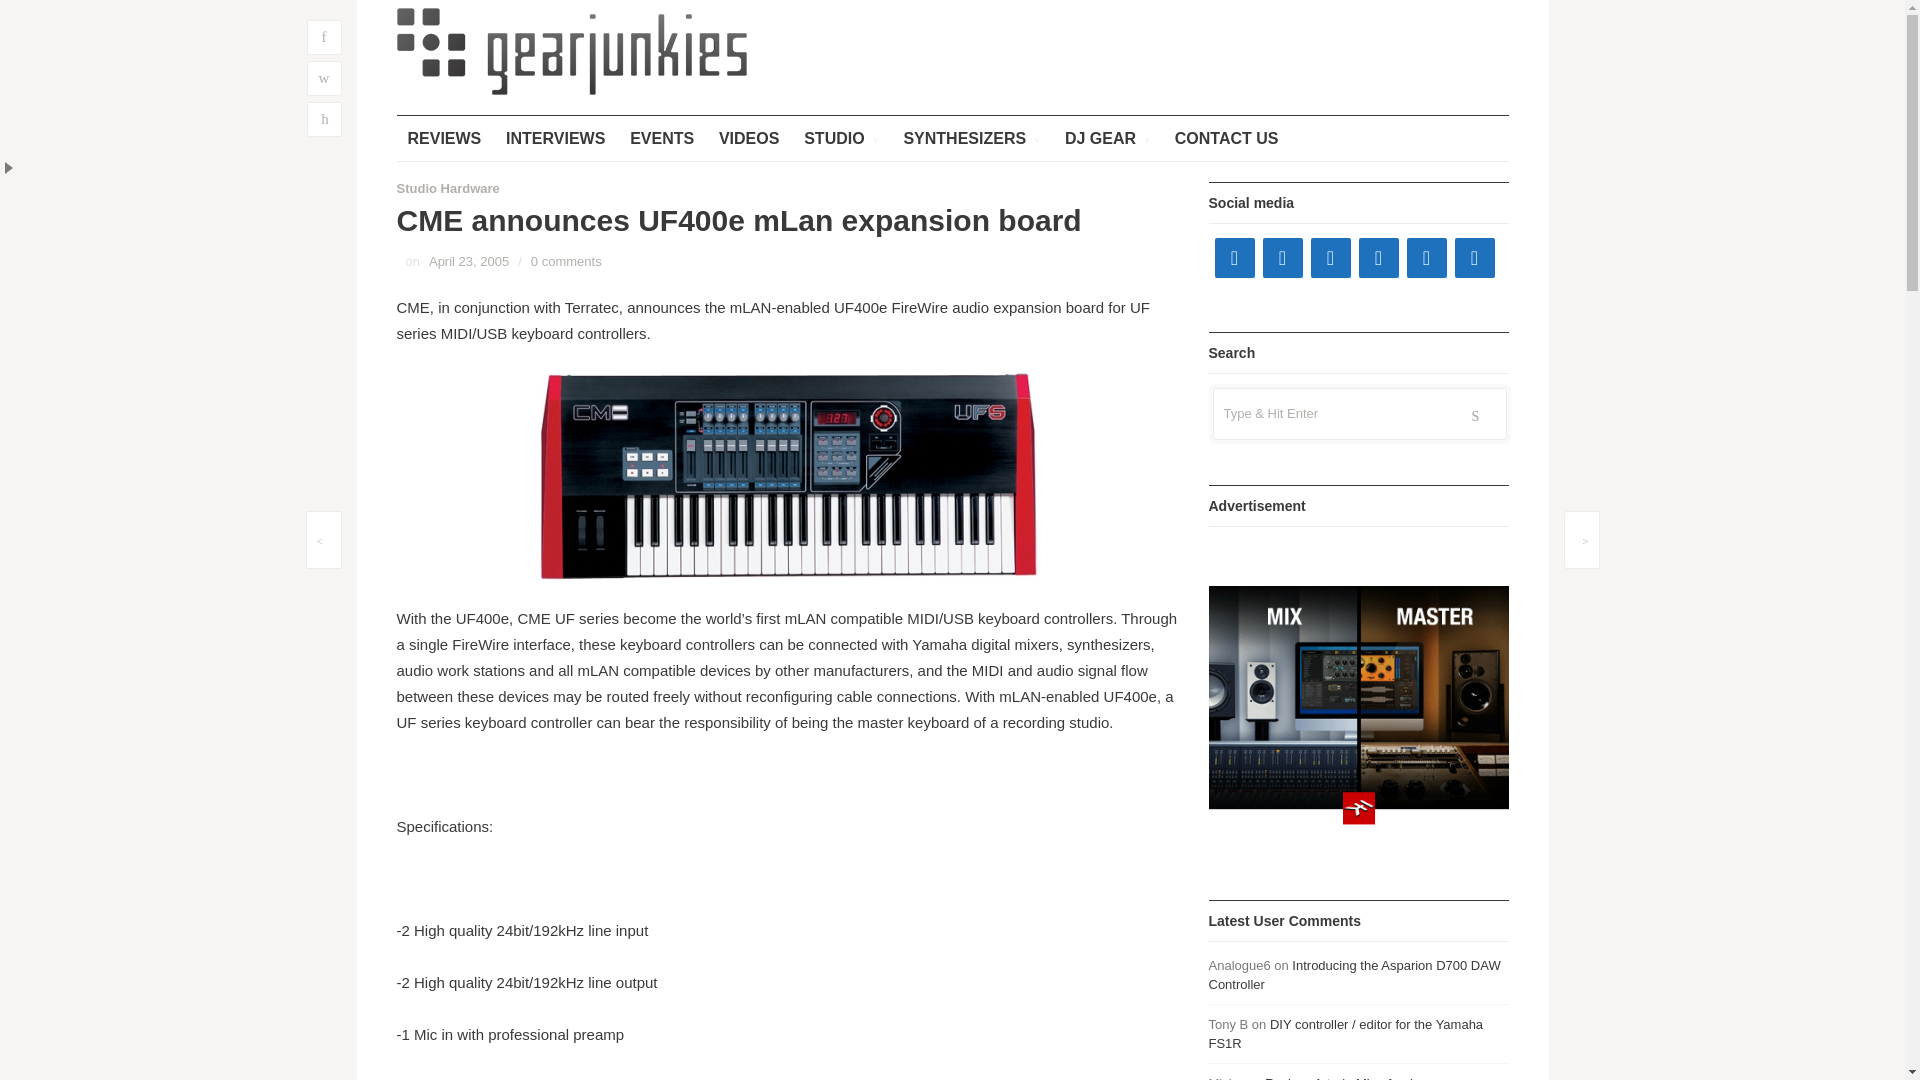  I want to click on SYNTHESIZERS, so click(971, 138).